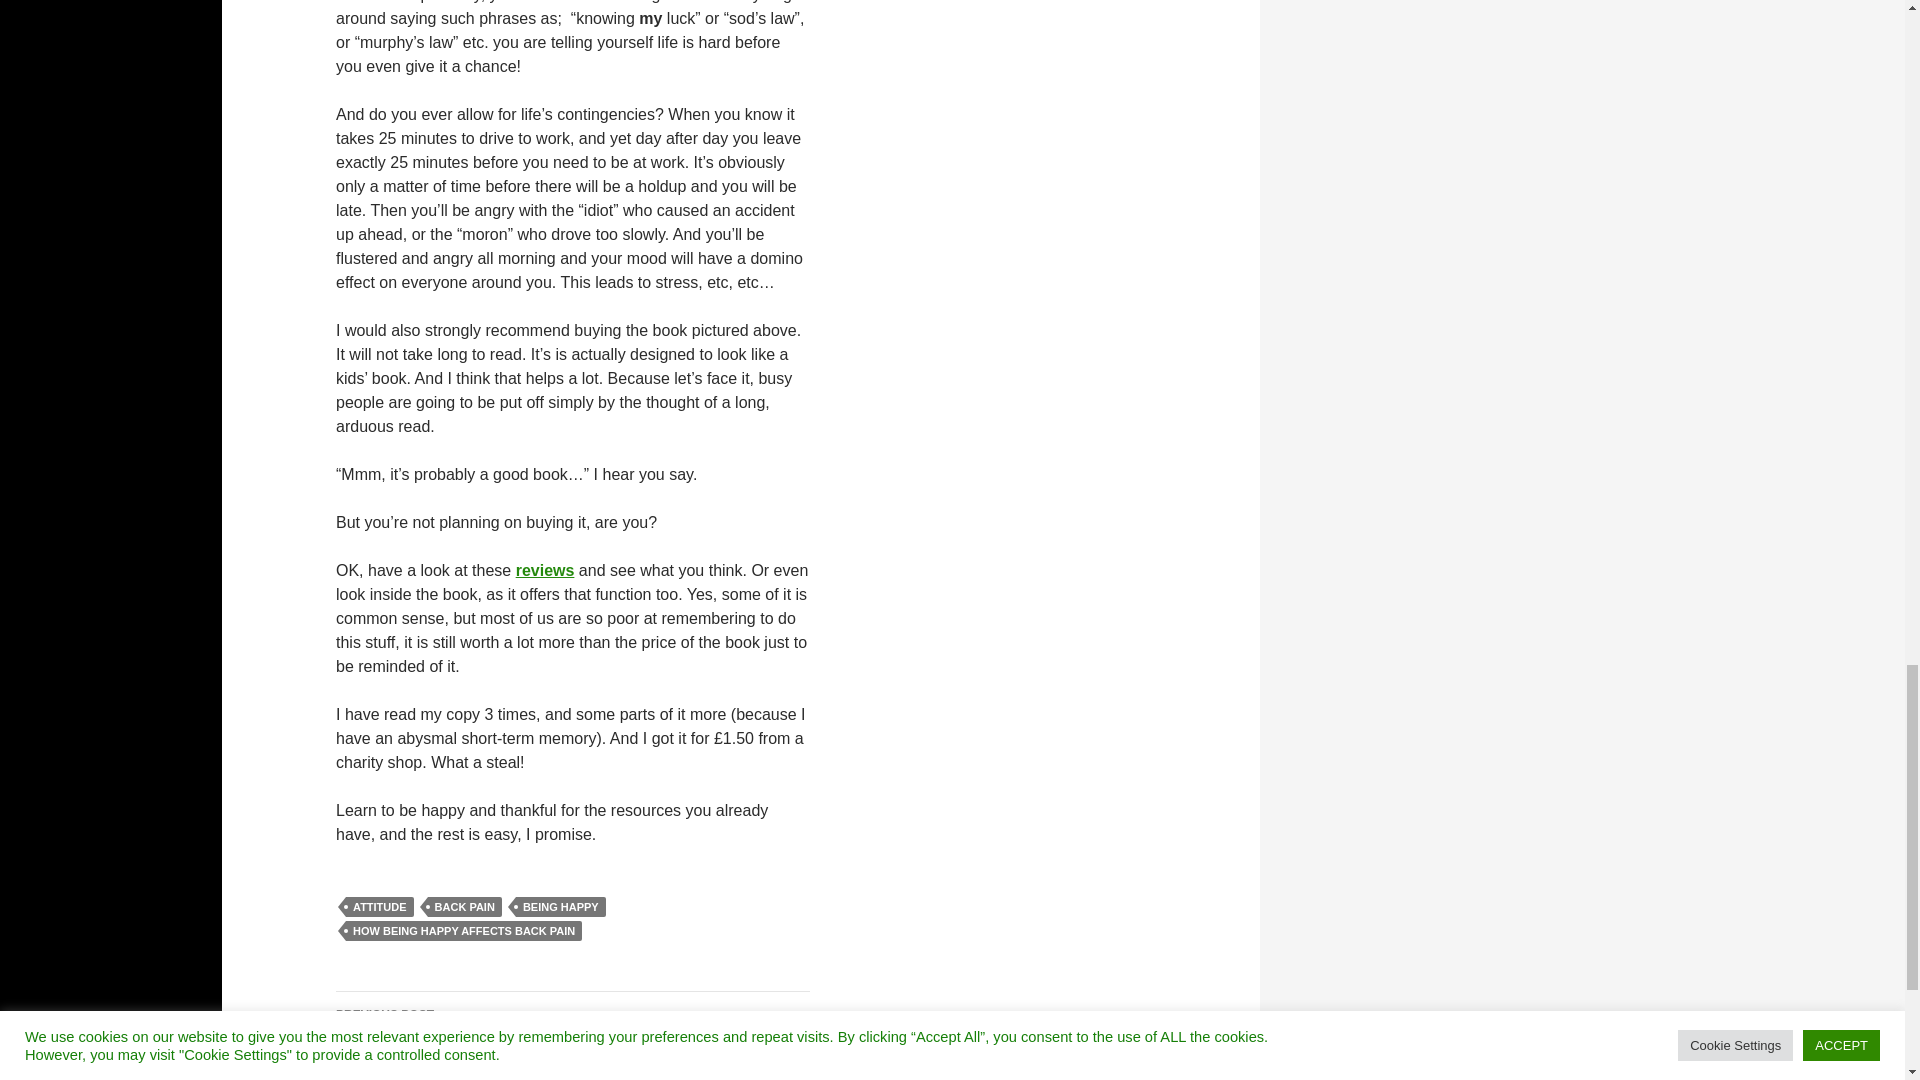 Image resolution: width=1920 pixels, height=1080 pixels. What do you see at coordinates (545, 570) in the screenshot?
I see `reviews` at bounding box center [545, 570].